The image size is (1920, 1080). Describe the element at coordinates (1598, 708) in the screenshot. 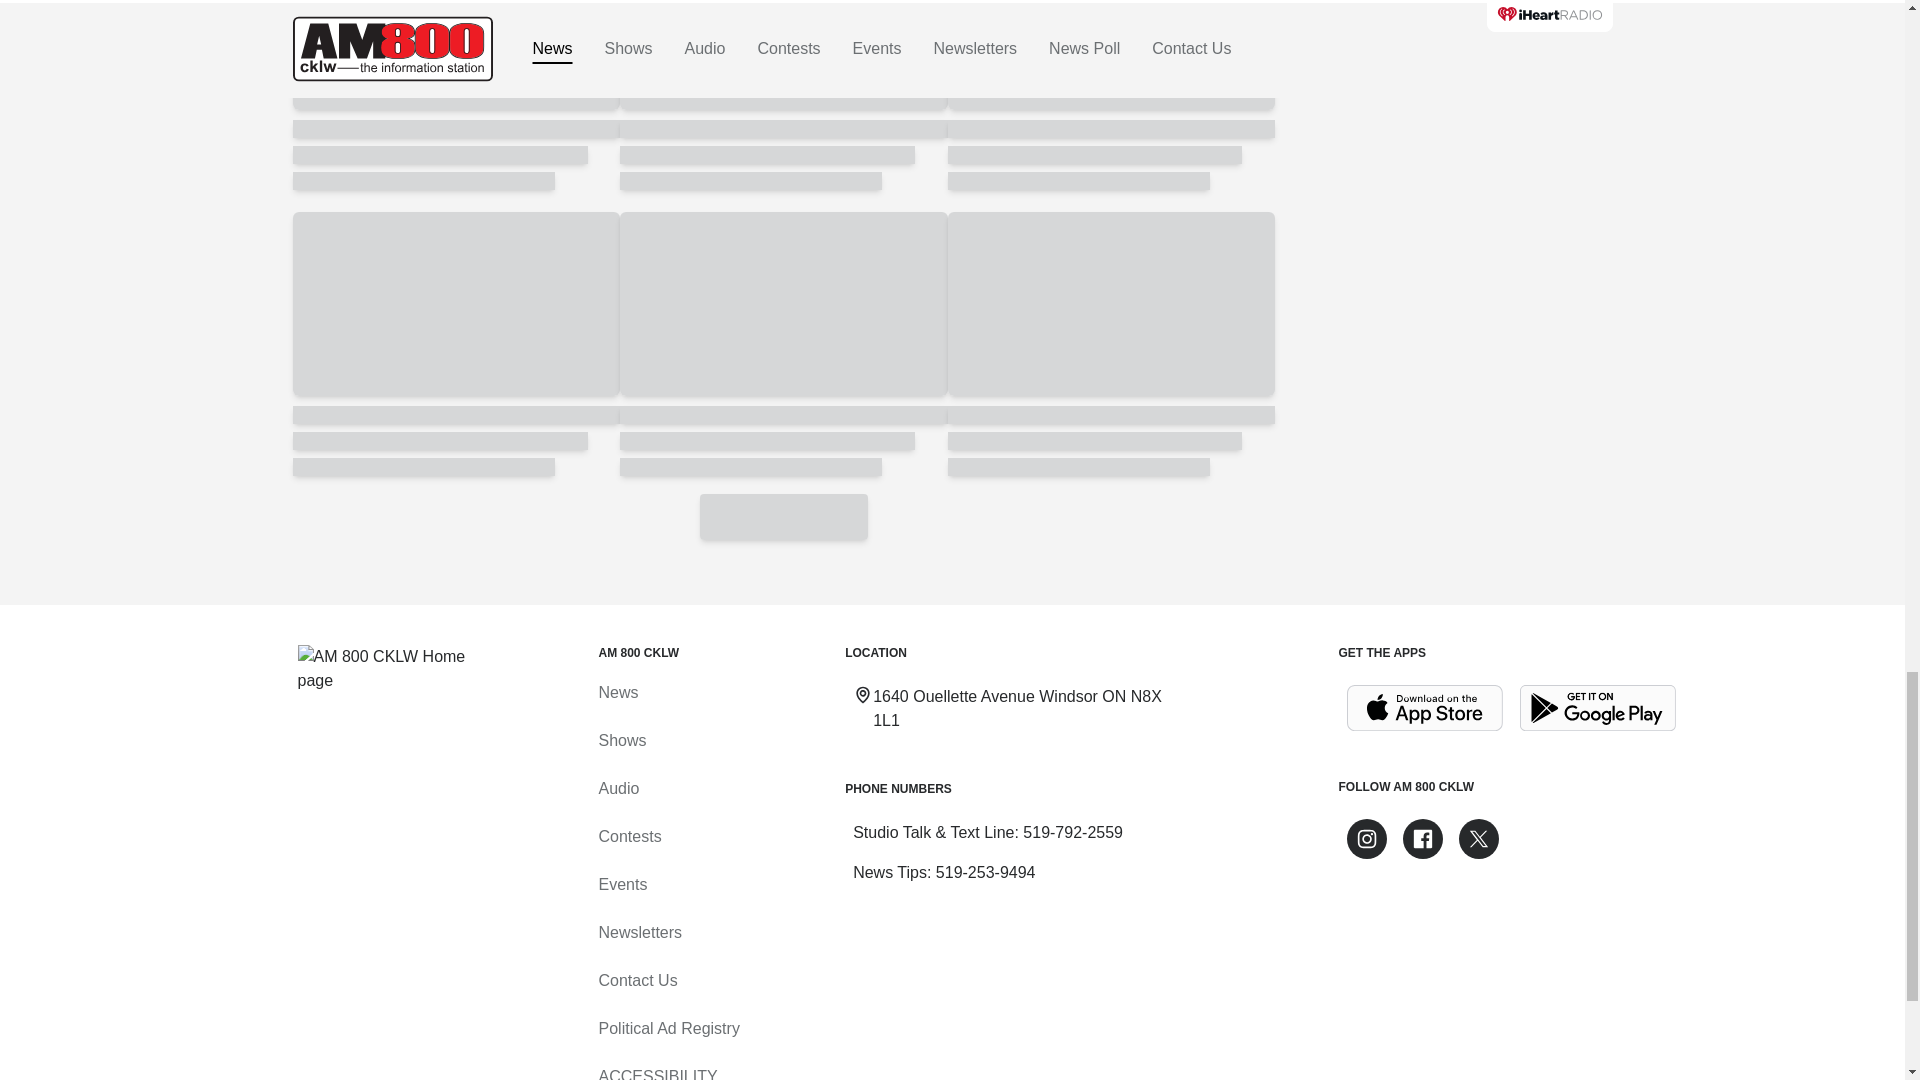

I see `Get it on Google Play` at that location.